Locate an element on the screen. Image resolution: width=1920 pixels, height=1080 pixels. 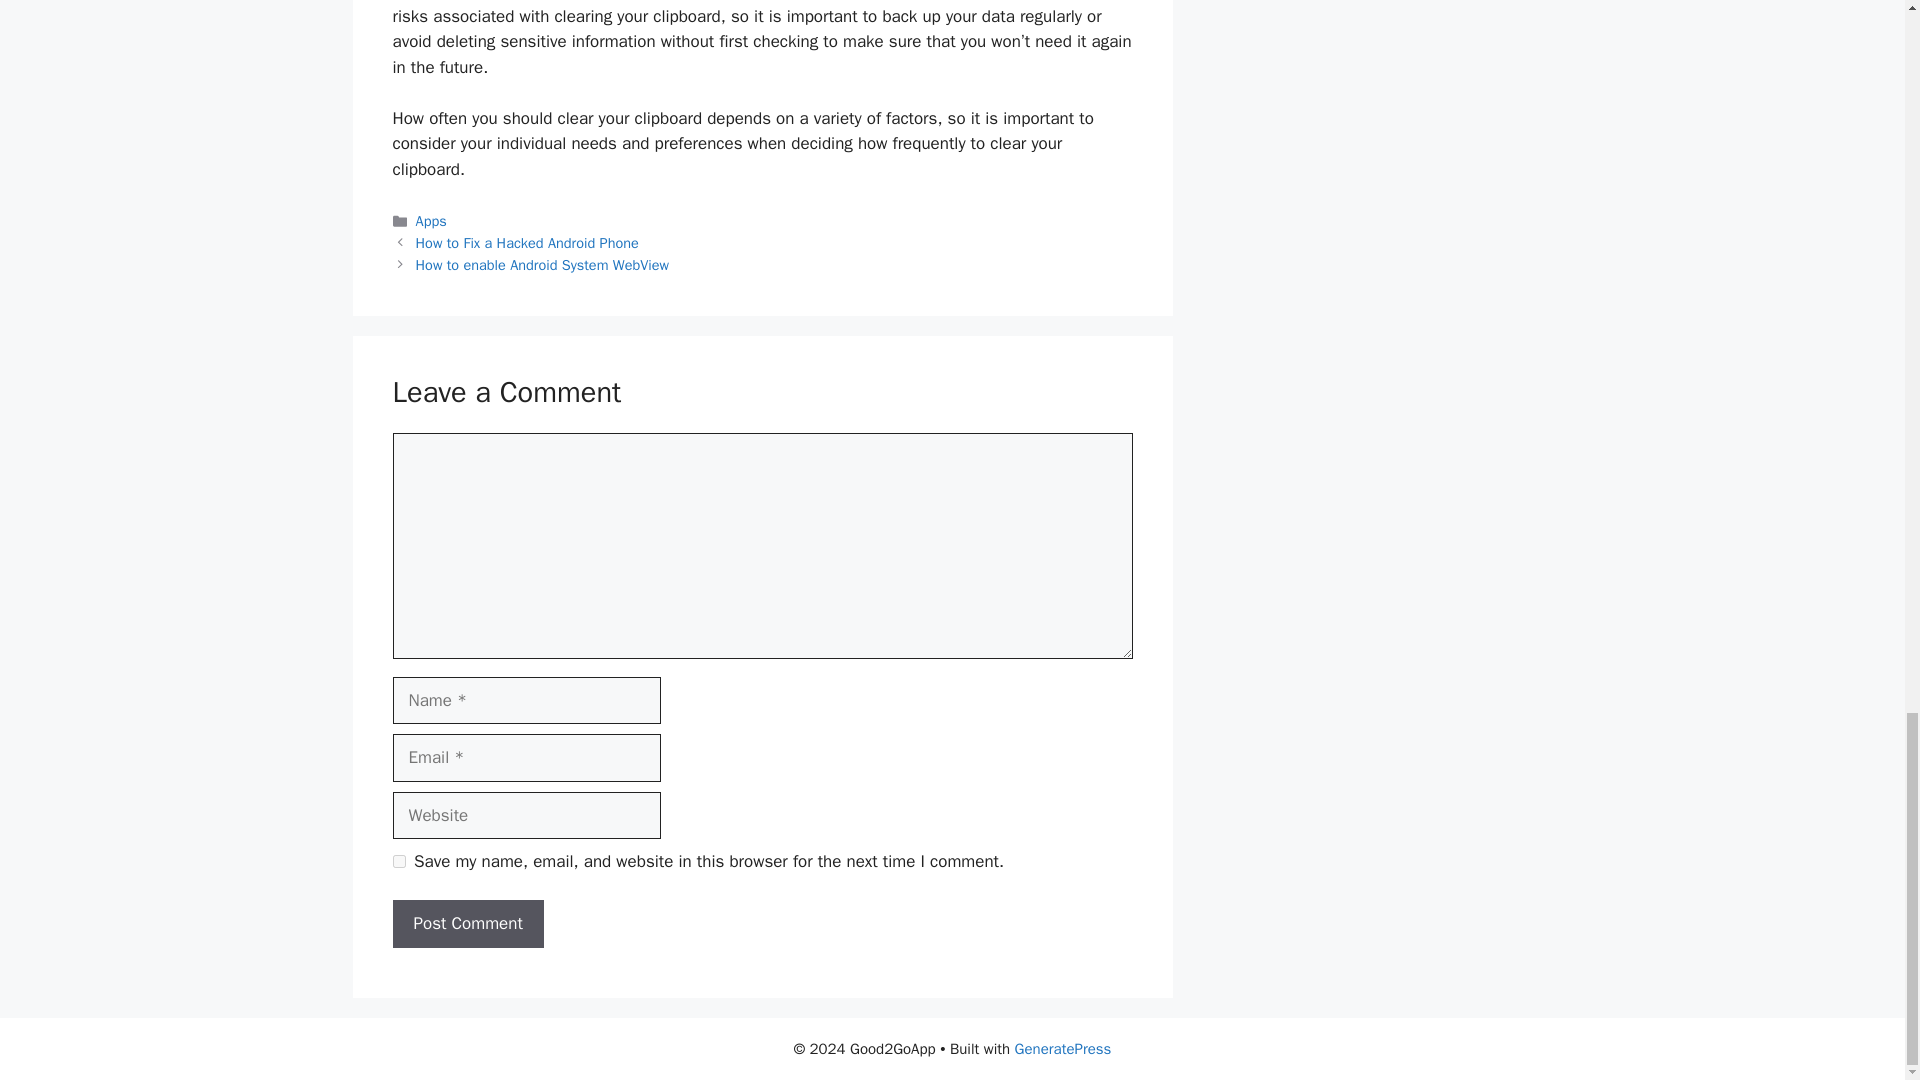
yes is located at coordinates (398, 862).